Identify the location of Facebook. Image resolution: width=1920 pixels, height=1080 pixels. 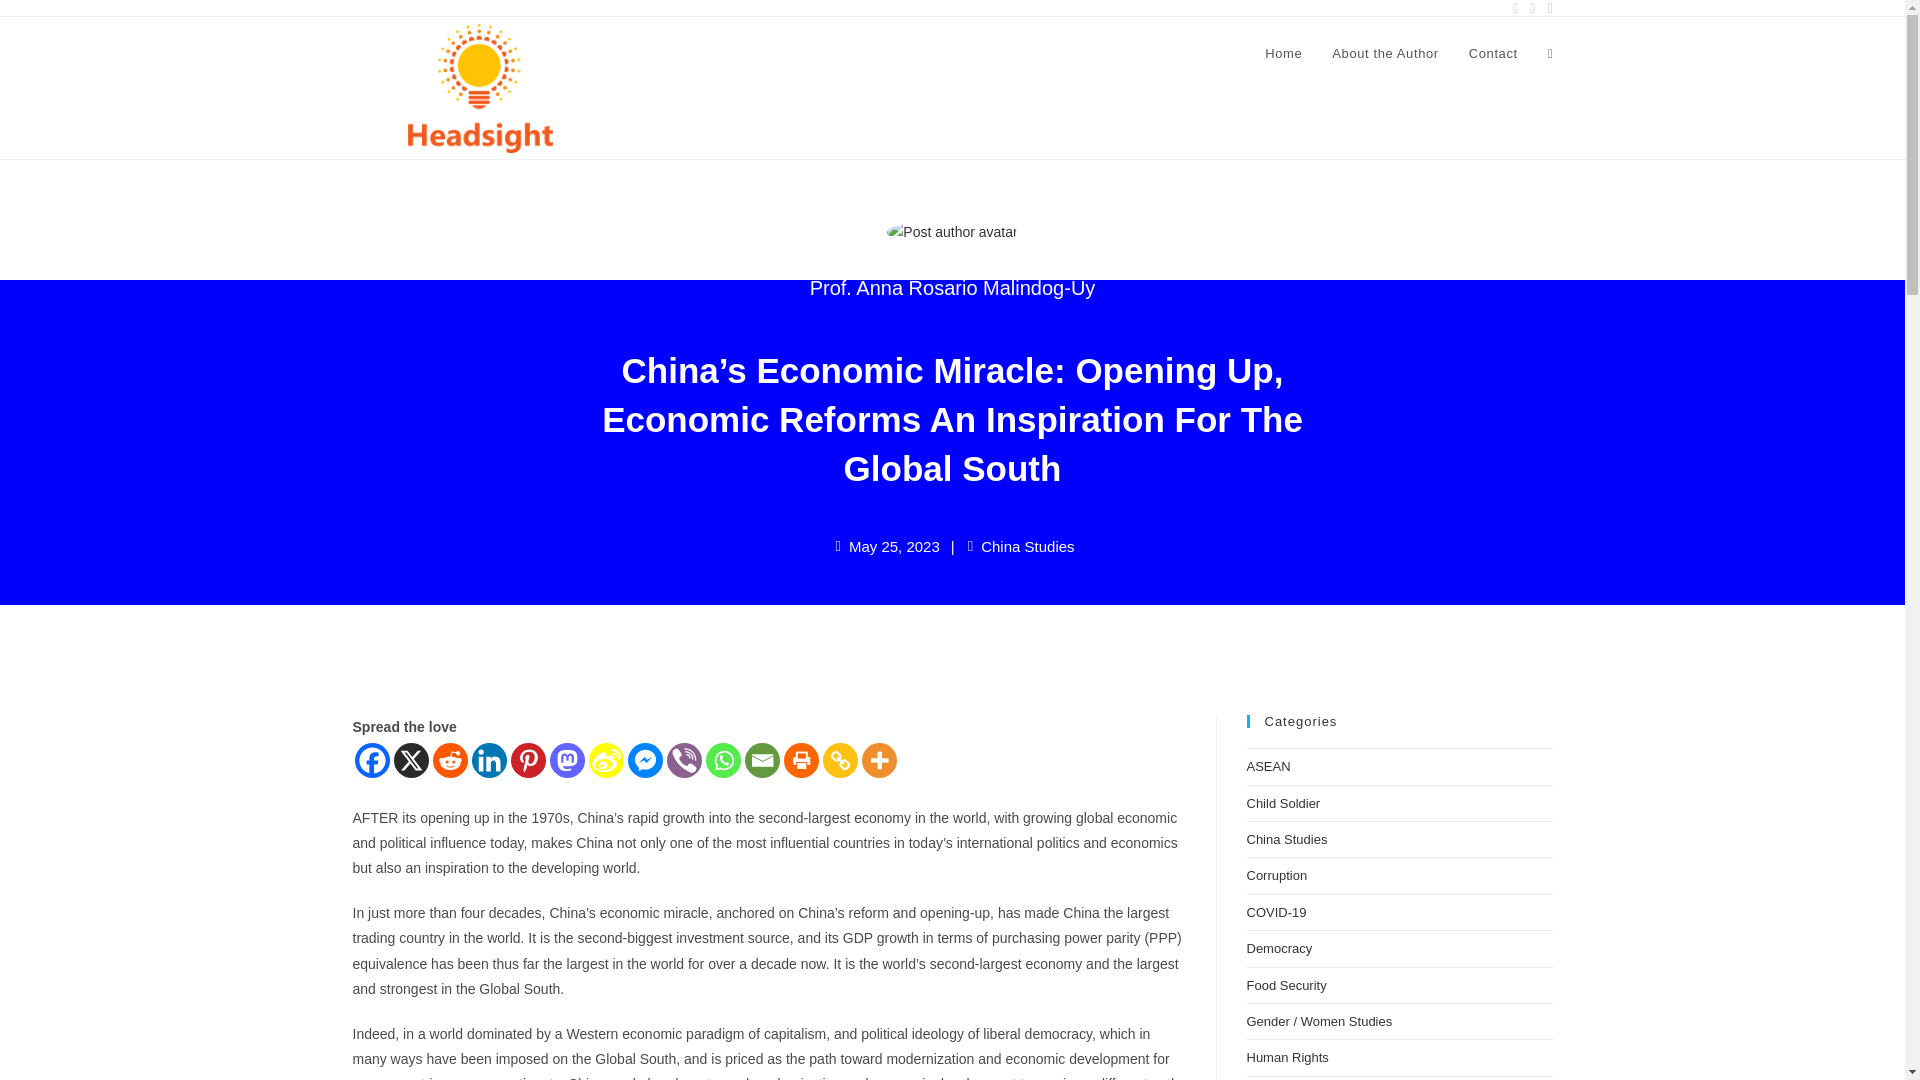
(371, 760).